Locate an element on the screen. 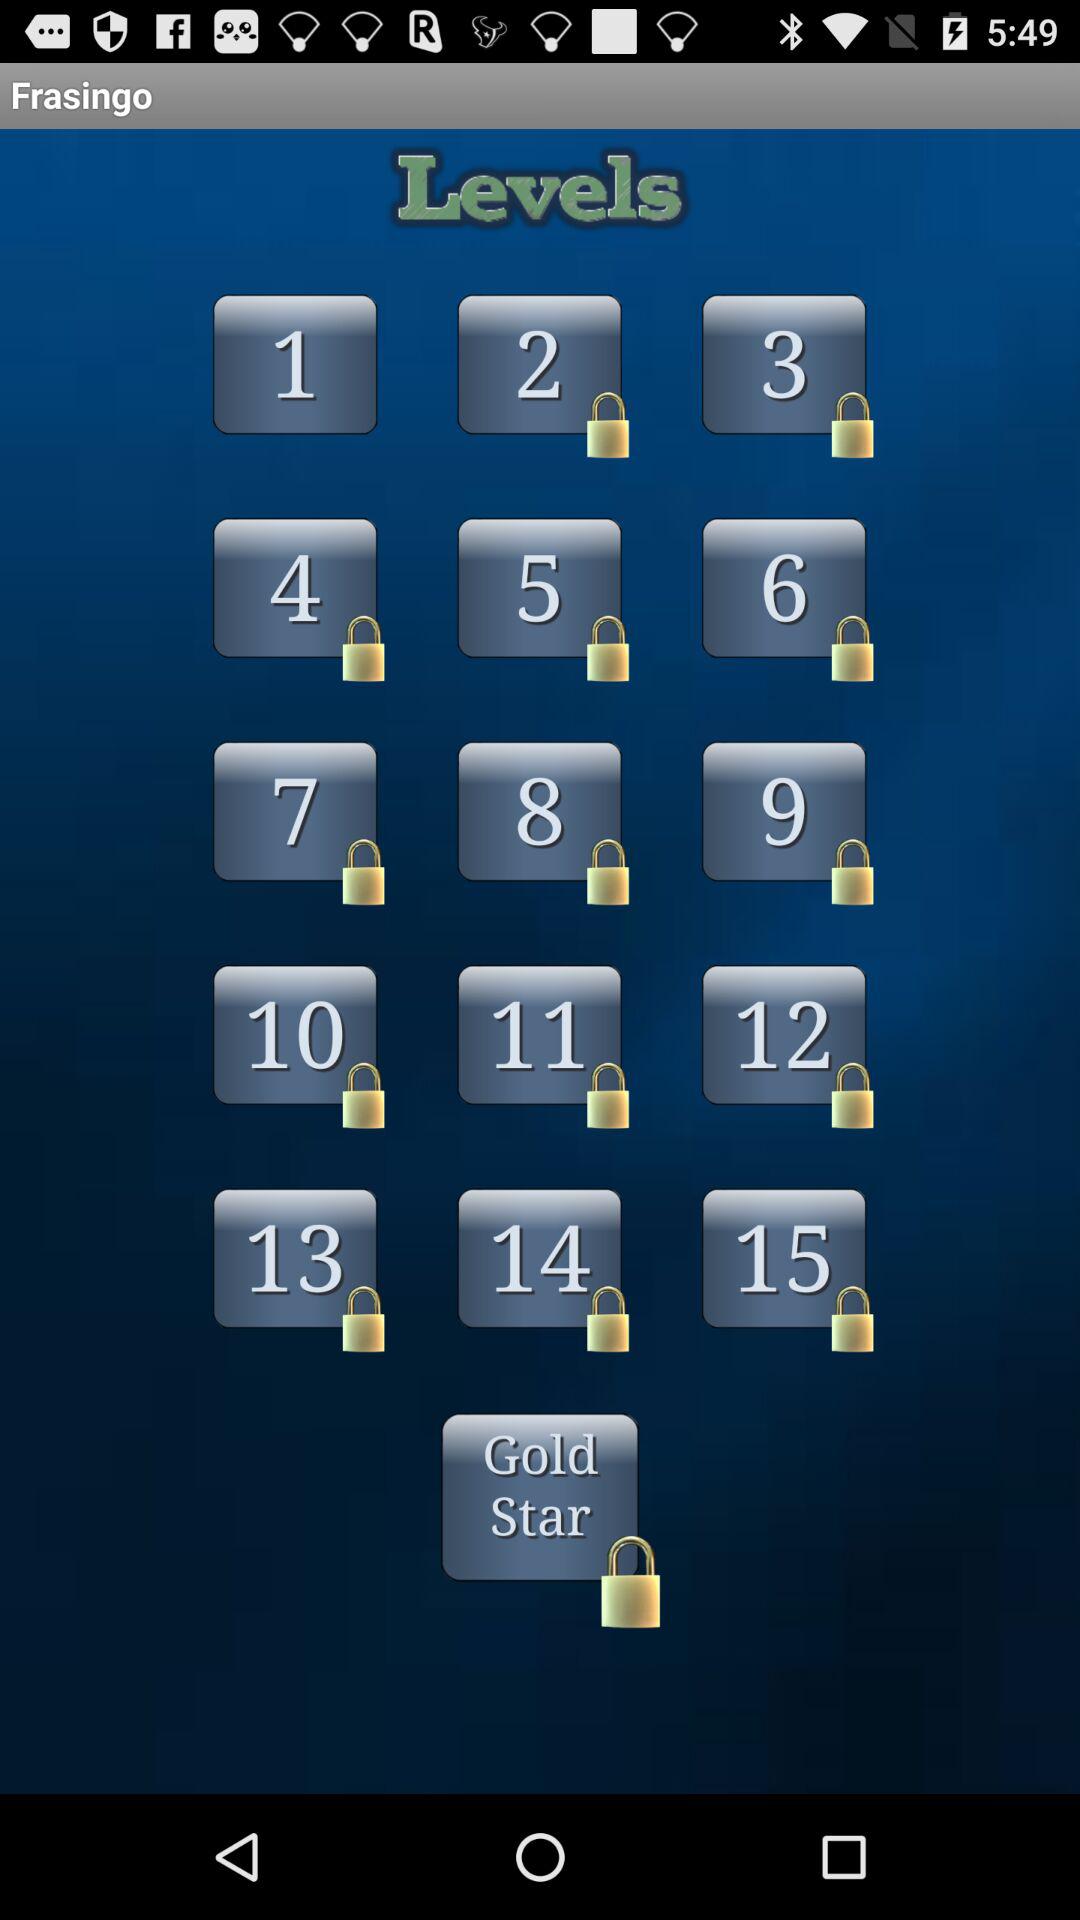 The height and width of the screenshot is (1920, 1080). select the lock image below 3 on the web page is located at coordinates (852, 424).